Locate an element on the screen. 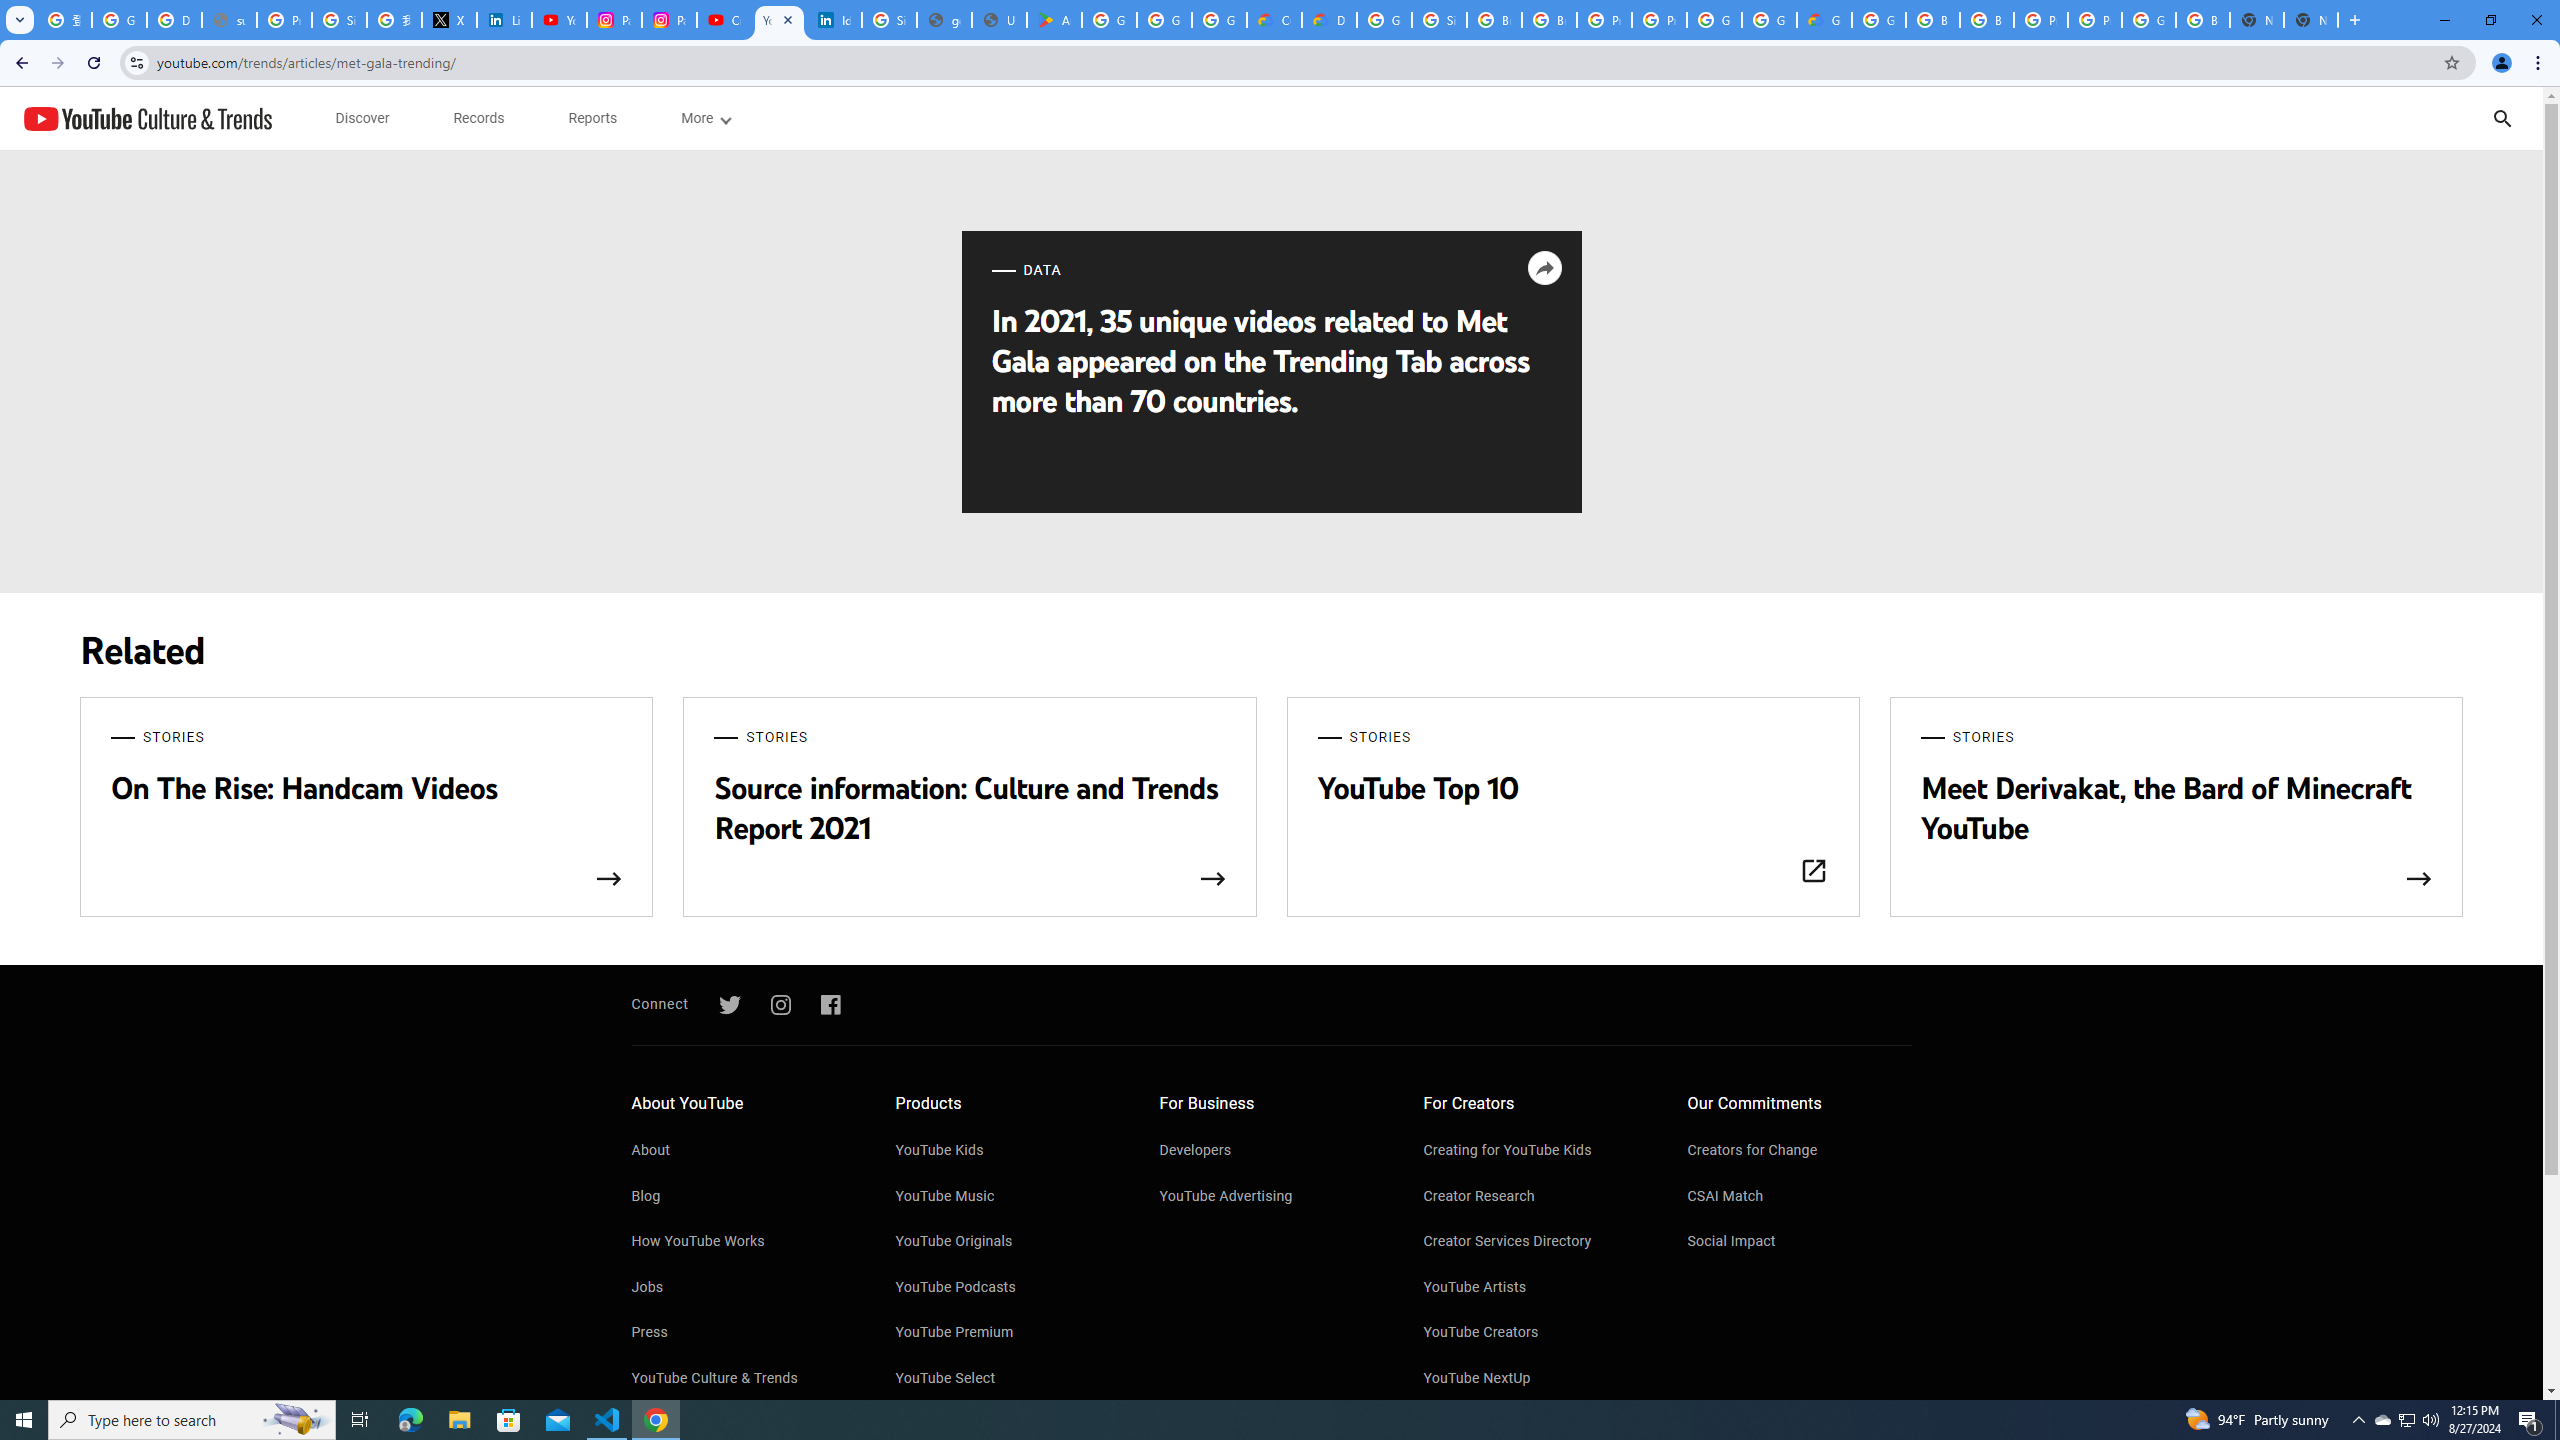  Google Cloud Estimate Summary is located at coordinates (1824, 20).